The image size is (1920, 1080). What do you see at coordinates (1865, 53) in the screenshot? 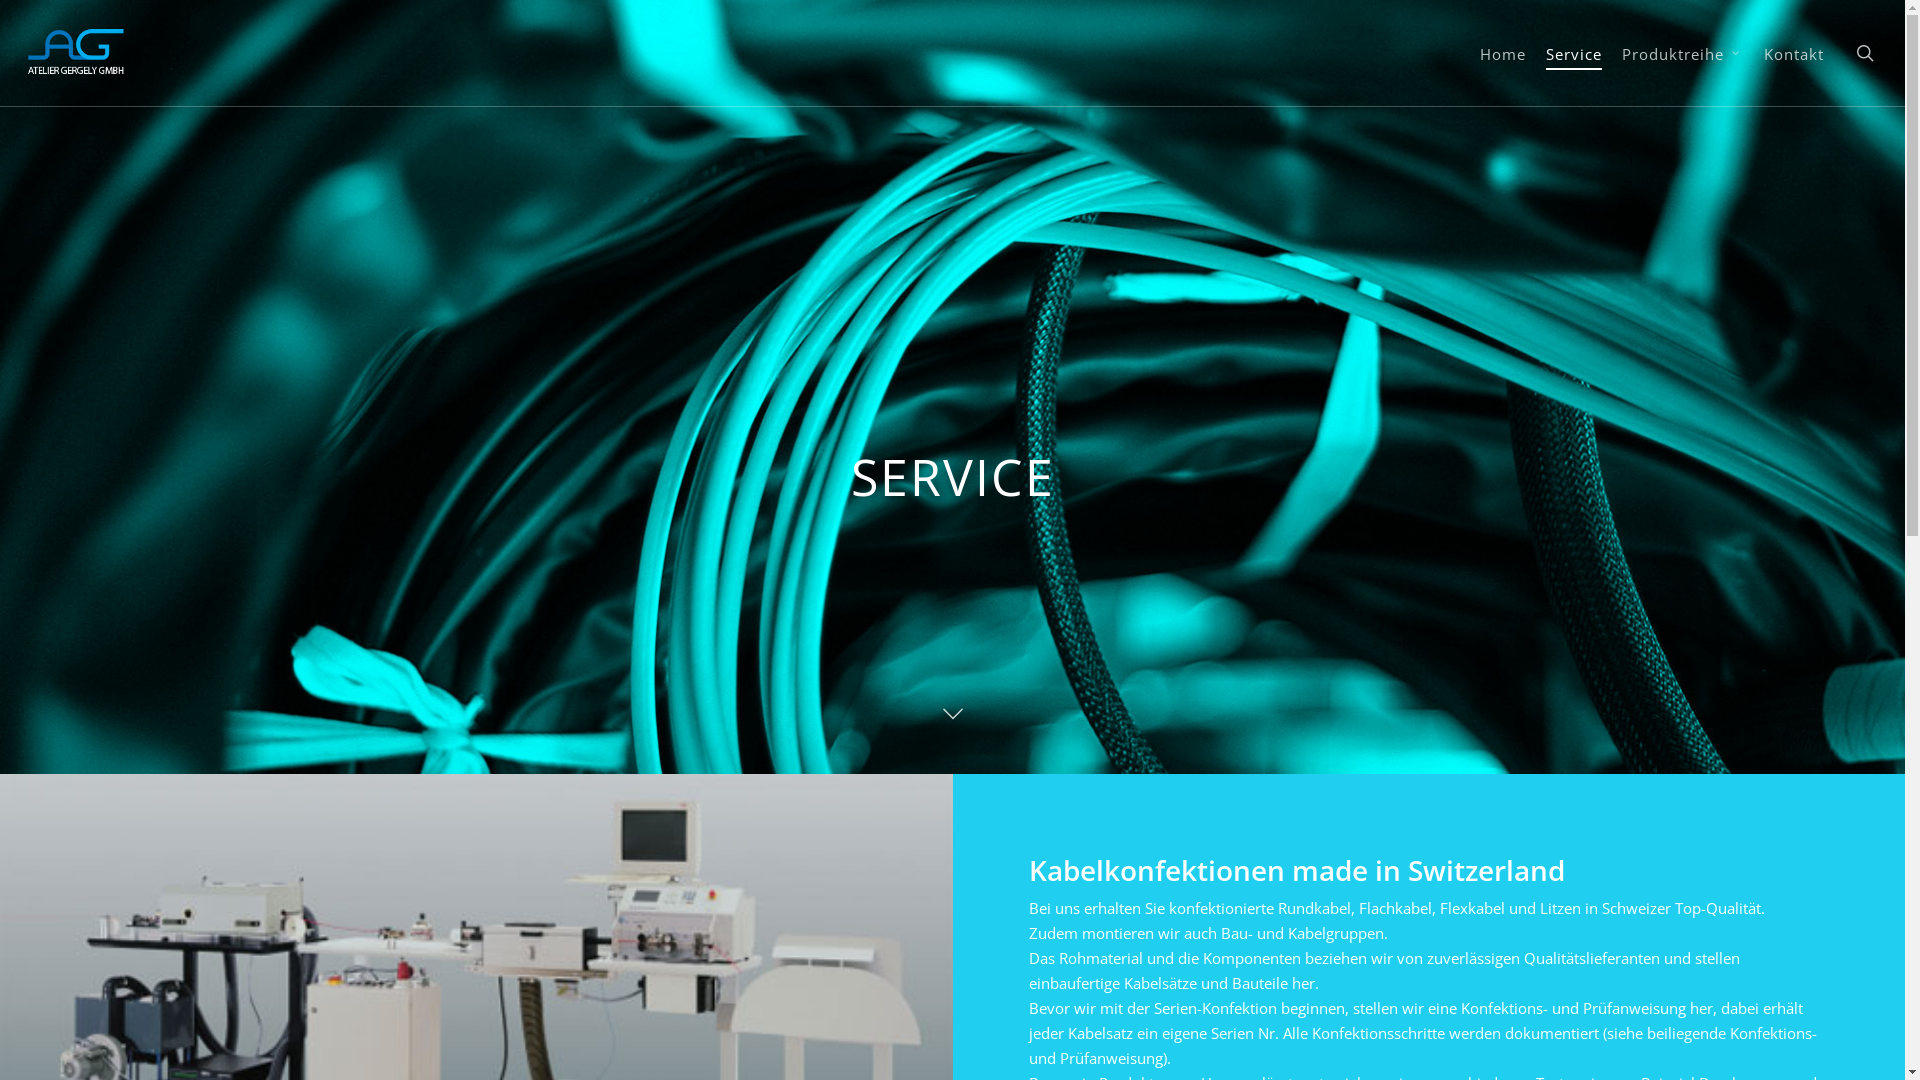
I see `search` at bounding box center [1865, 53].